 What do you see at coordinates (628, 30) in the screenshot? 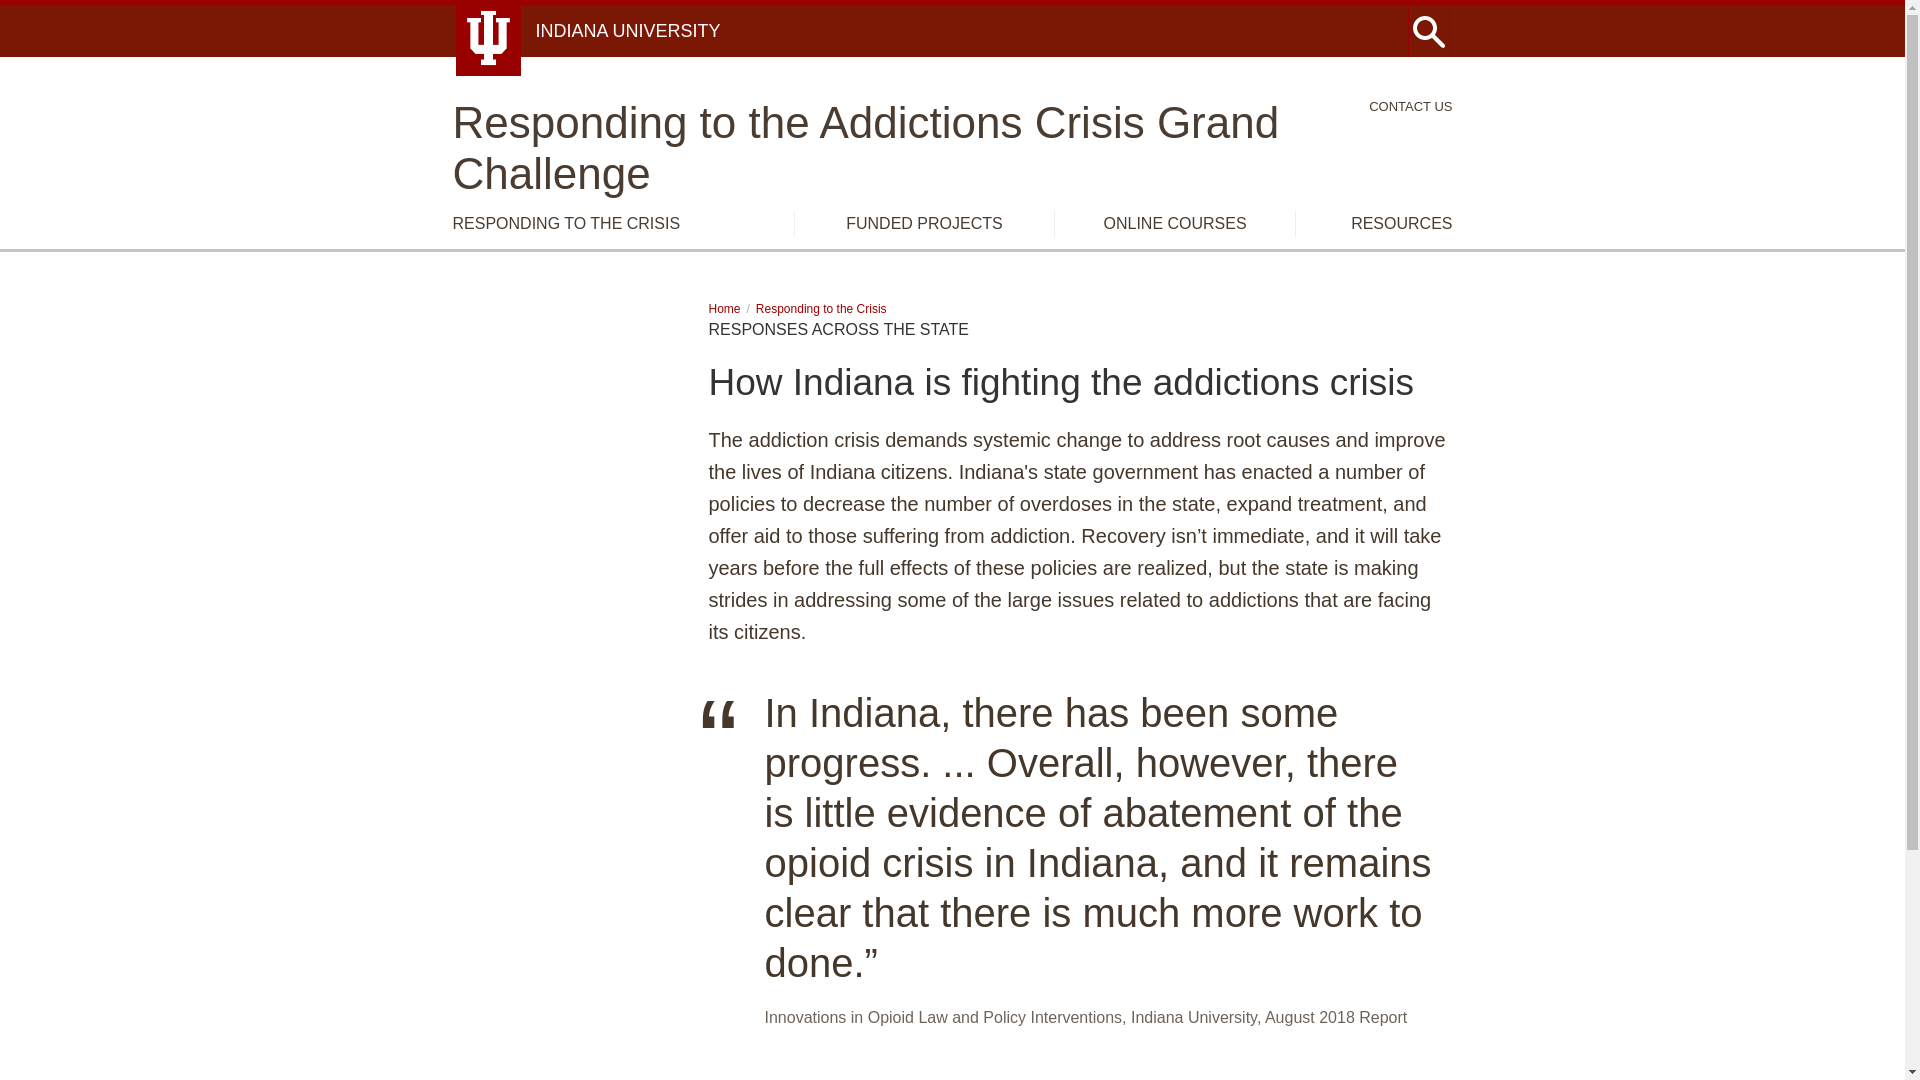
I see `INDIANA UNIVERSITY` at bounding box center [628, 30].